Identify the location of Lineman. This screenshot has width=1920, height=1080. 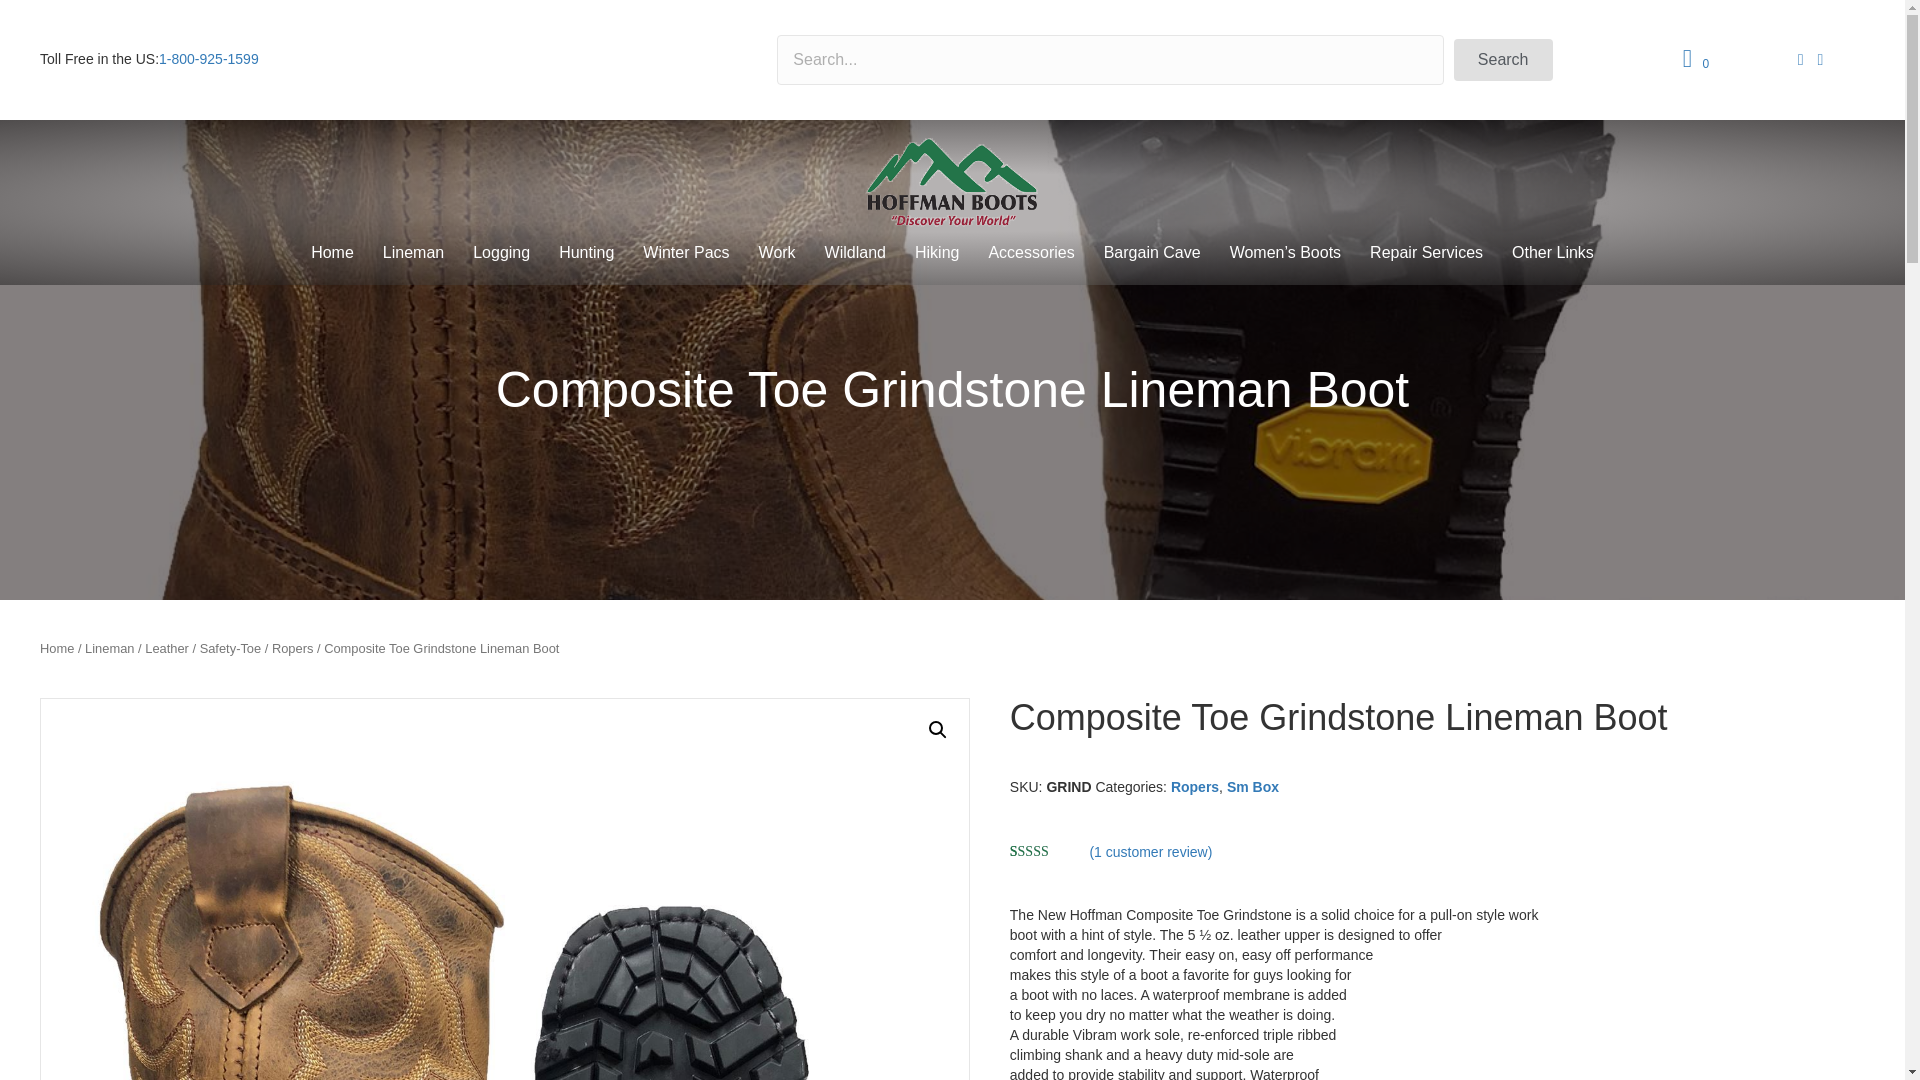
(413, 253).